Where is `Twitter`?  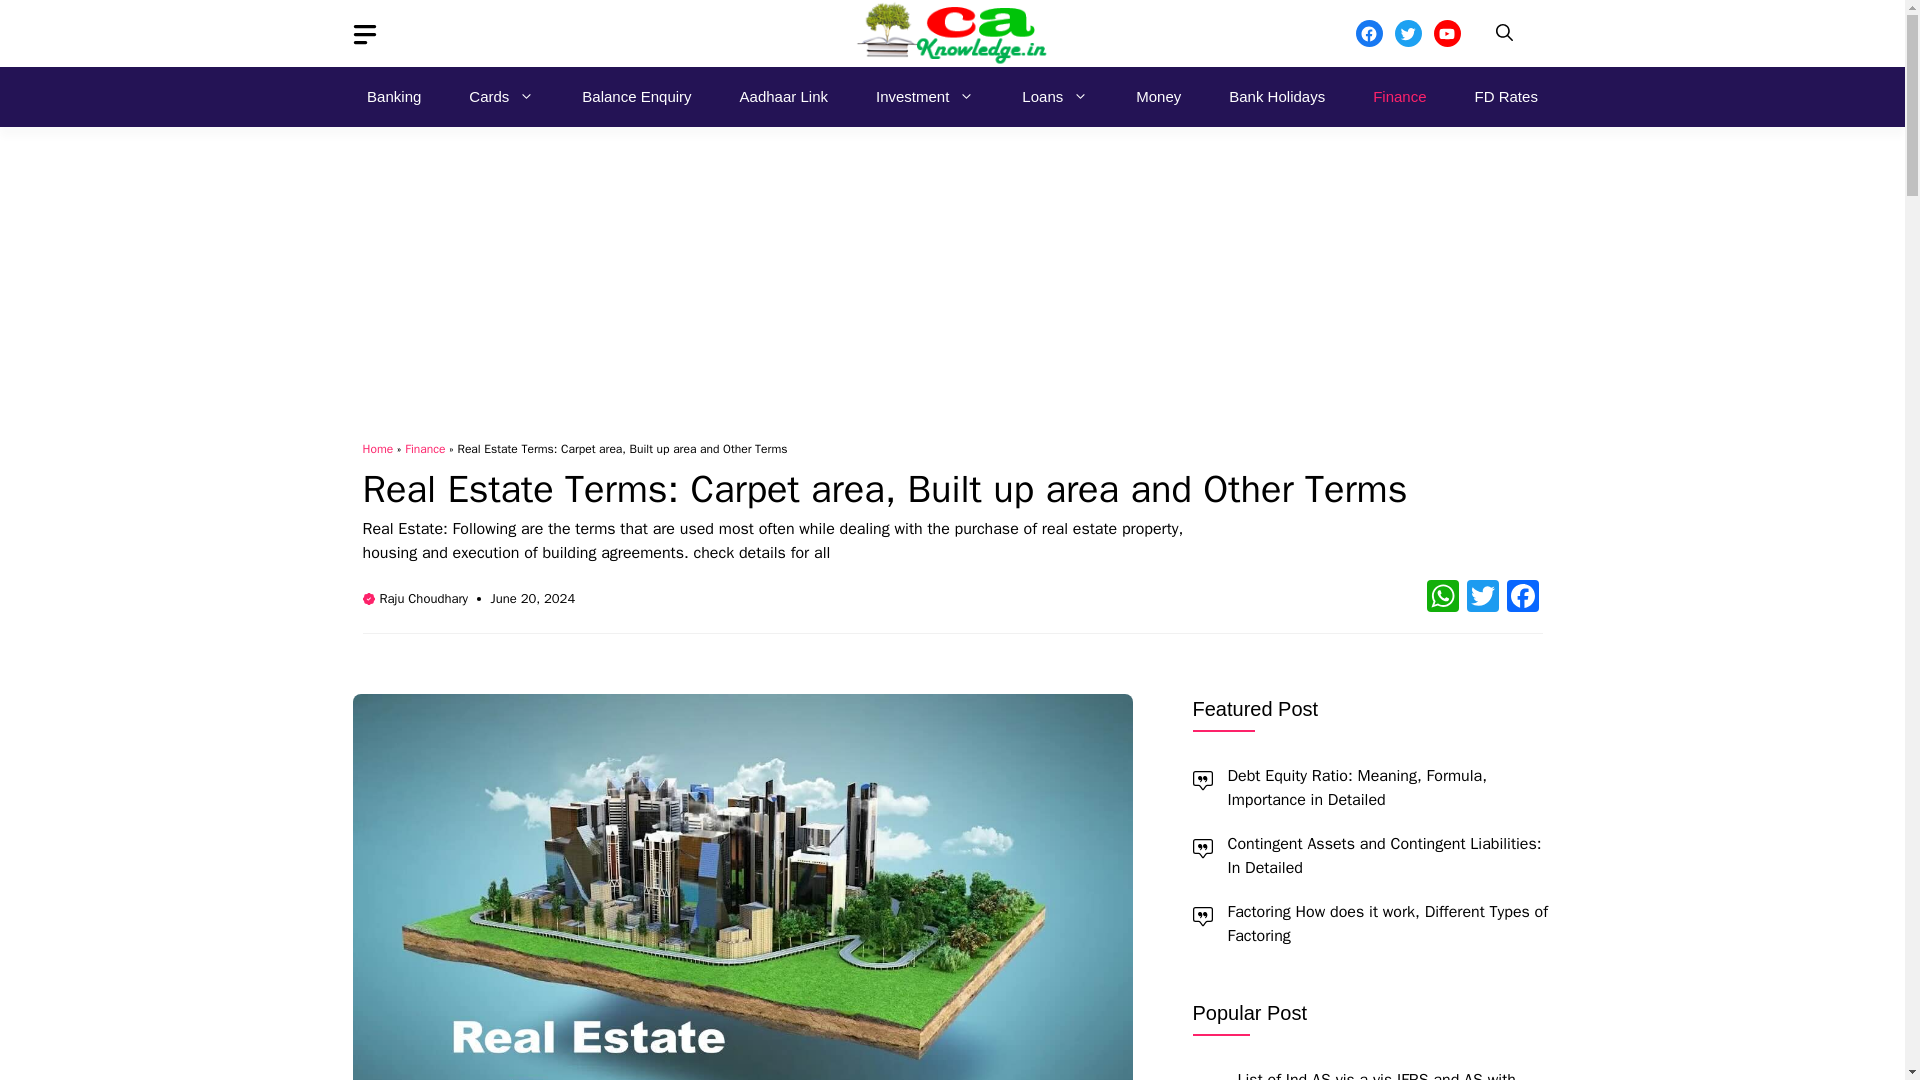 Twitter is located at coordinates (1481, 598).